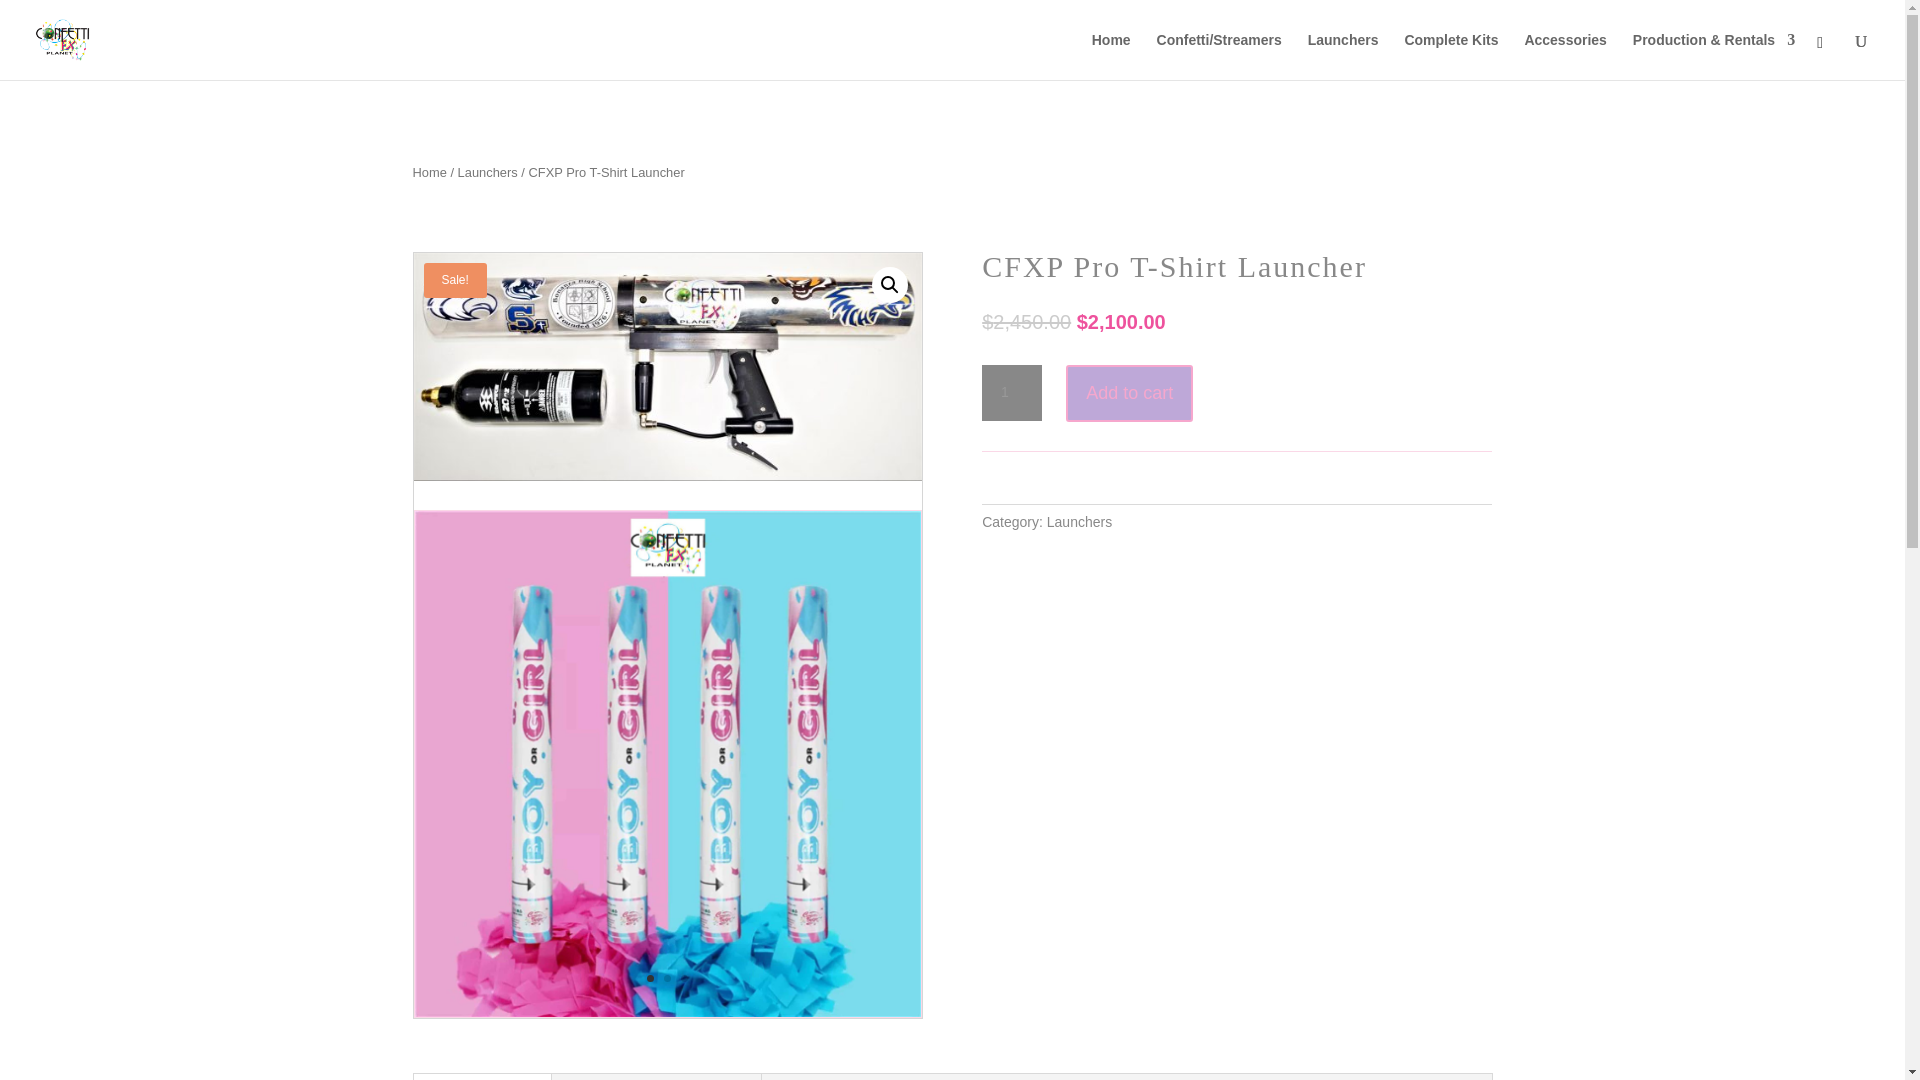 This screenshot has width=1920, height=1080. What do you see at coordinates (1566, 56) in the screenshot?
I see `Accessories` at bounding box center [1566, 56].